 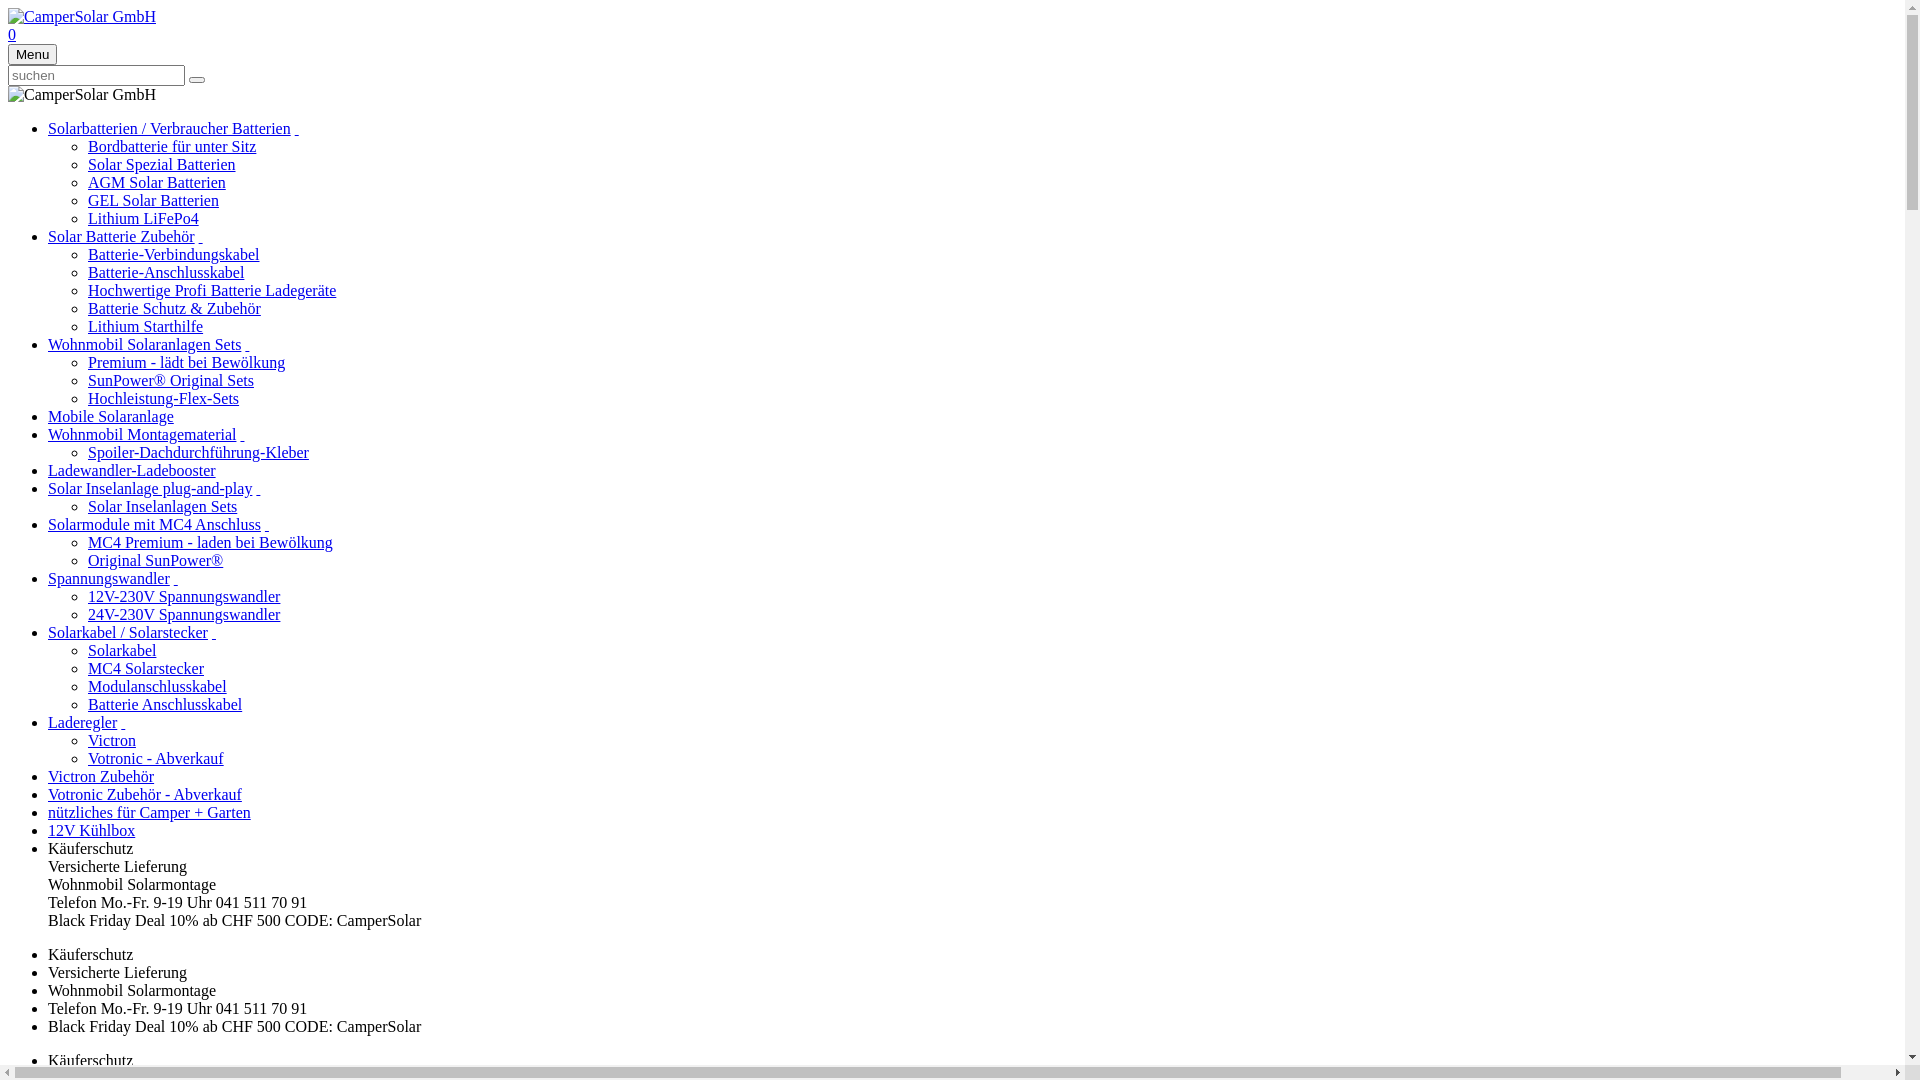 What do you see at coordinates (184, 614) in the screenshot?
I see `24V-230V Spannungswandler` at bounding box center [184, 614].